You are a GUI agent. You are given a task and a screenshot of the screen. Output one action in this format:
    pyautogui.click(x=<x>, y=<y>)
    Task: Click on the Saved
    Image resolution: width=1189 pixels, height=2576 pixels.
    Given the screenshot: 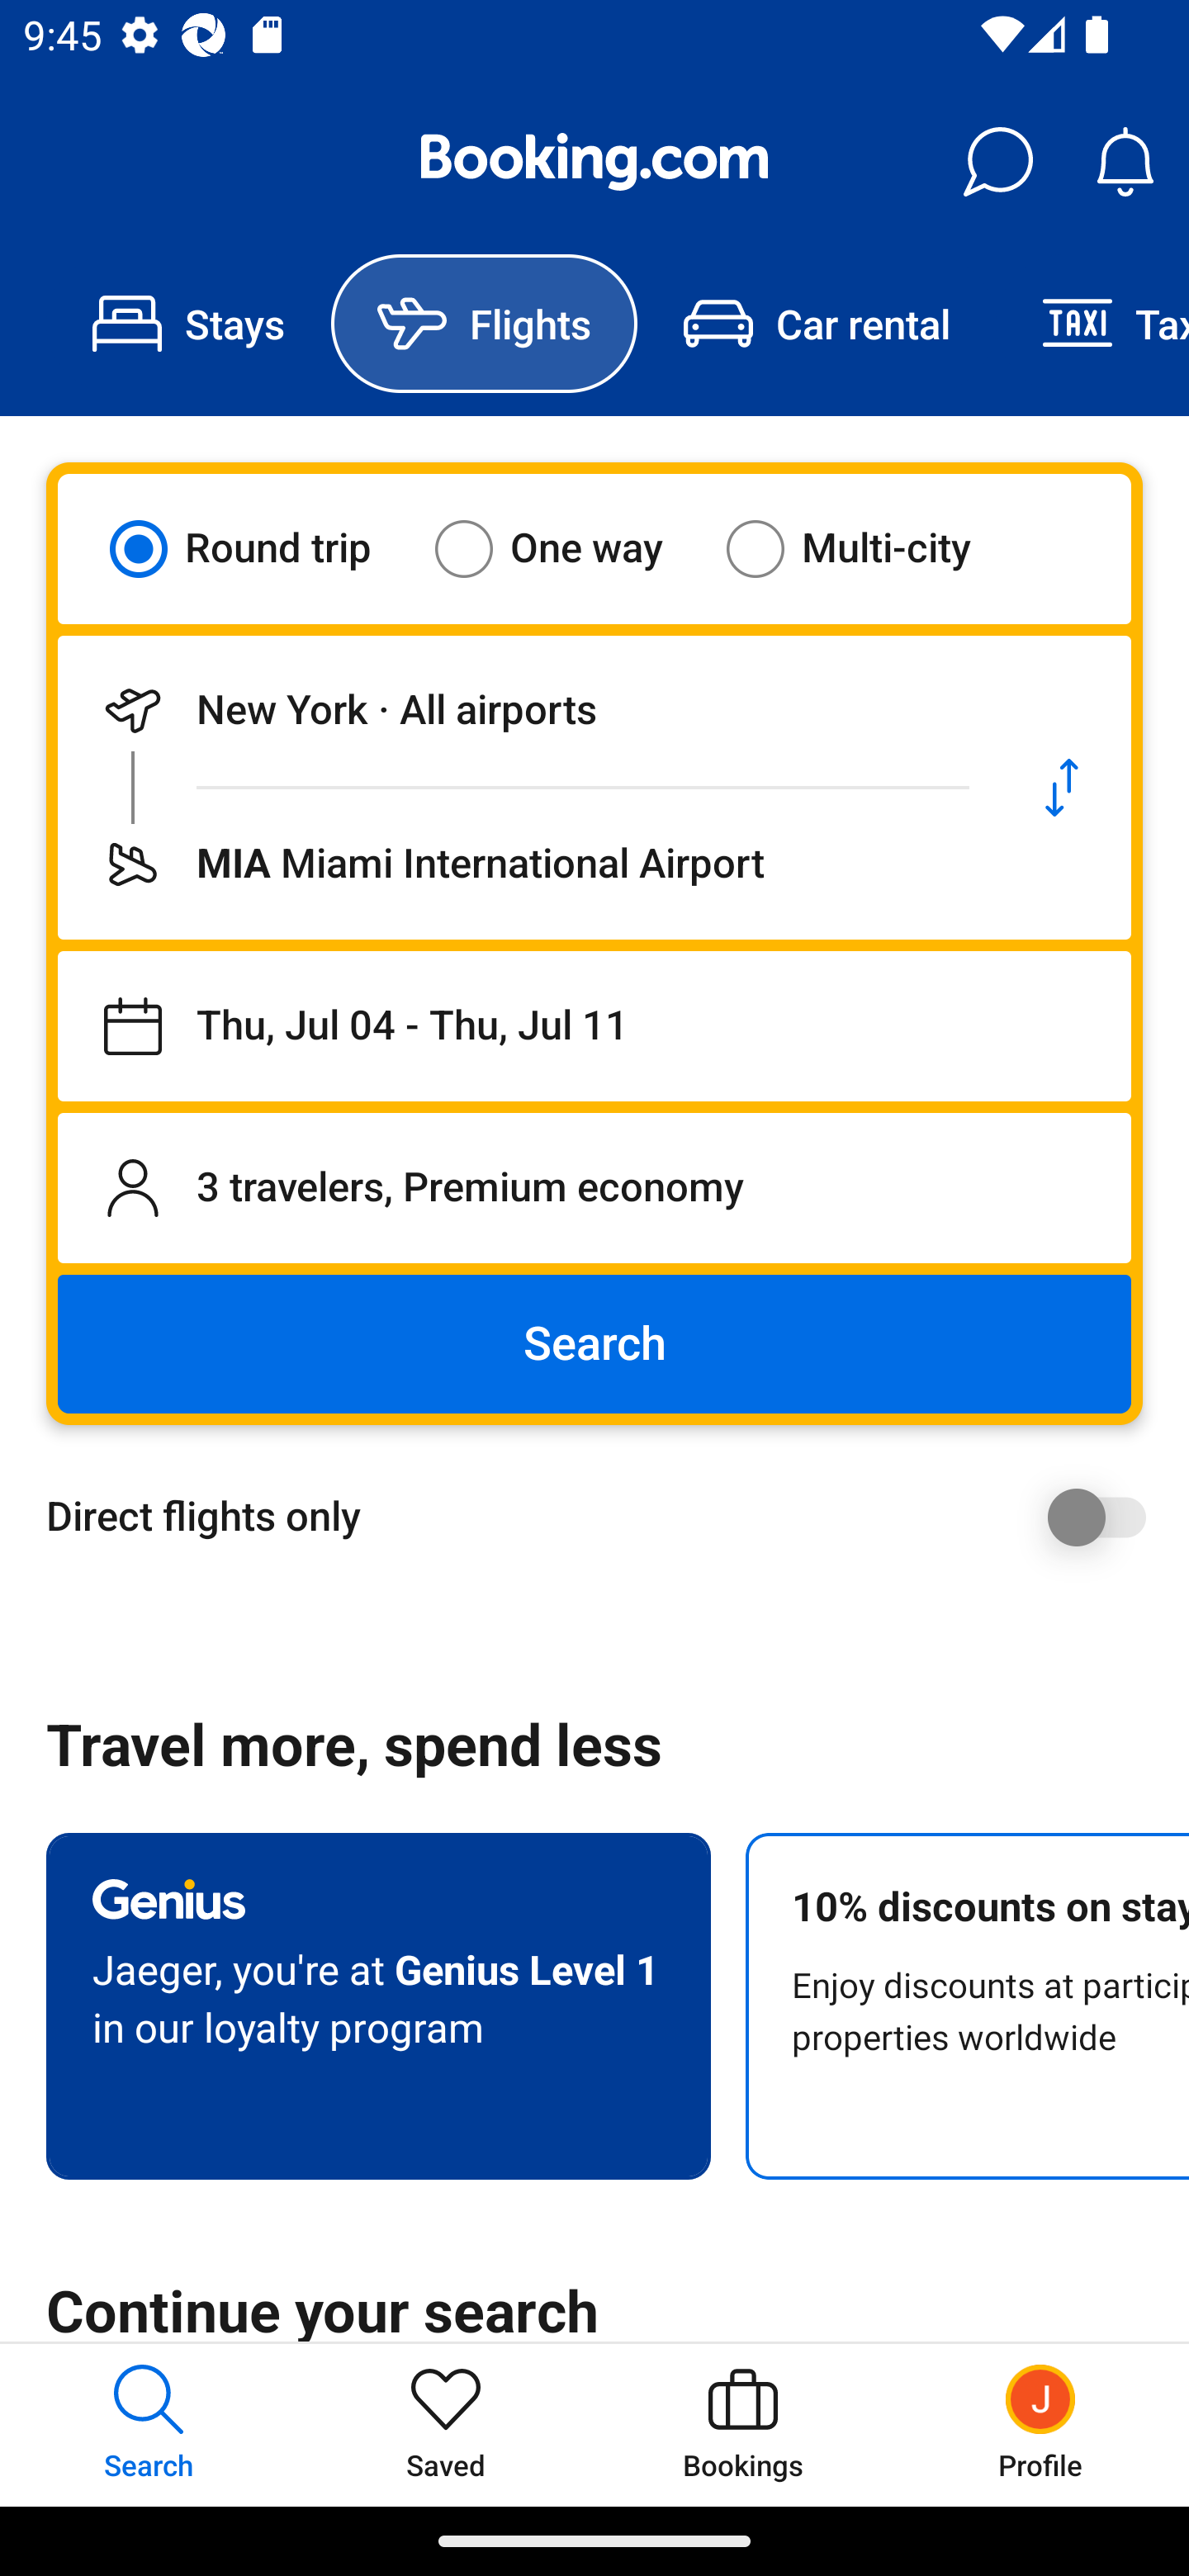 What is the action you would take?
    pyautogui.click(x=446, y=2424)
    